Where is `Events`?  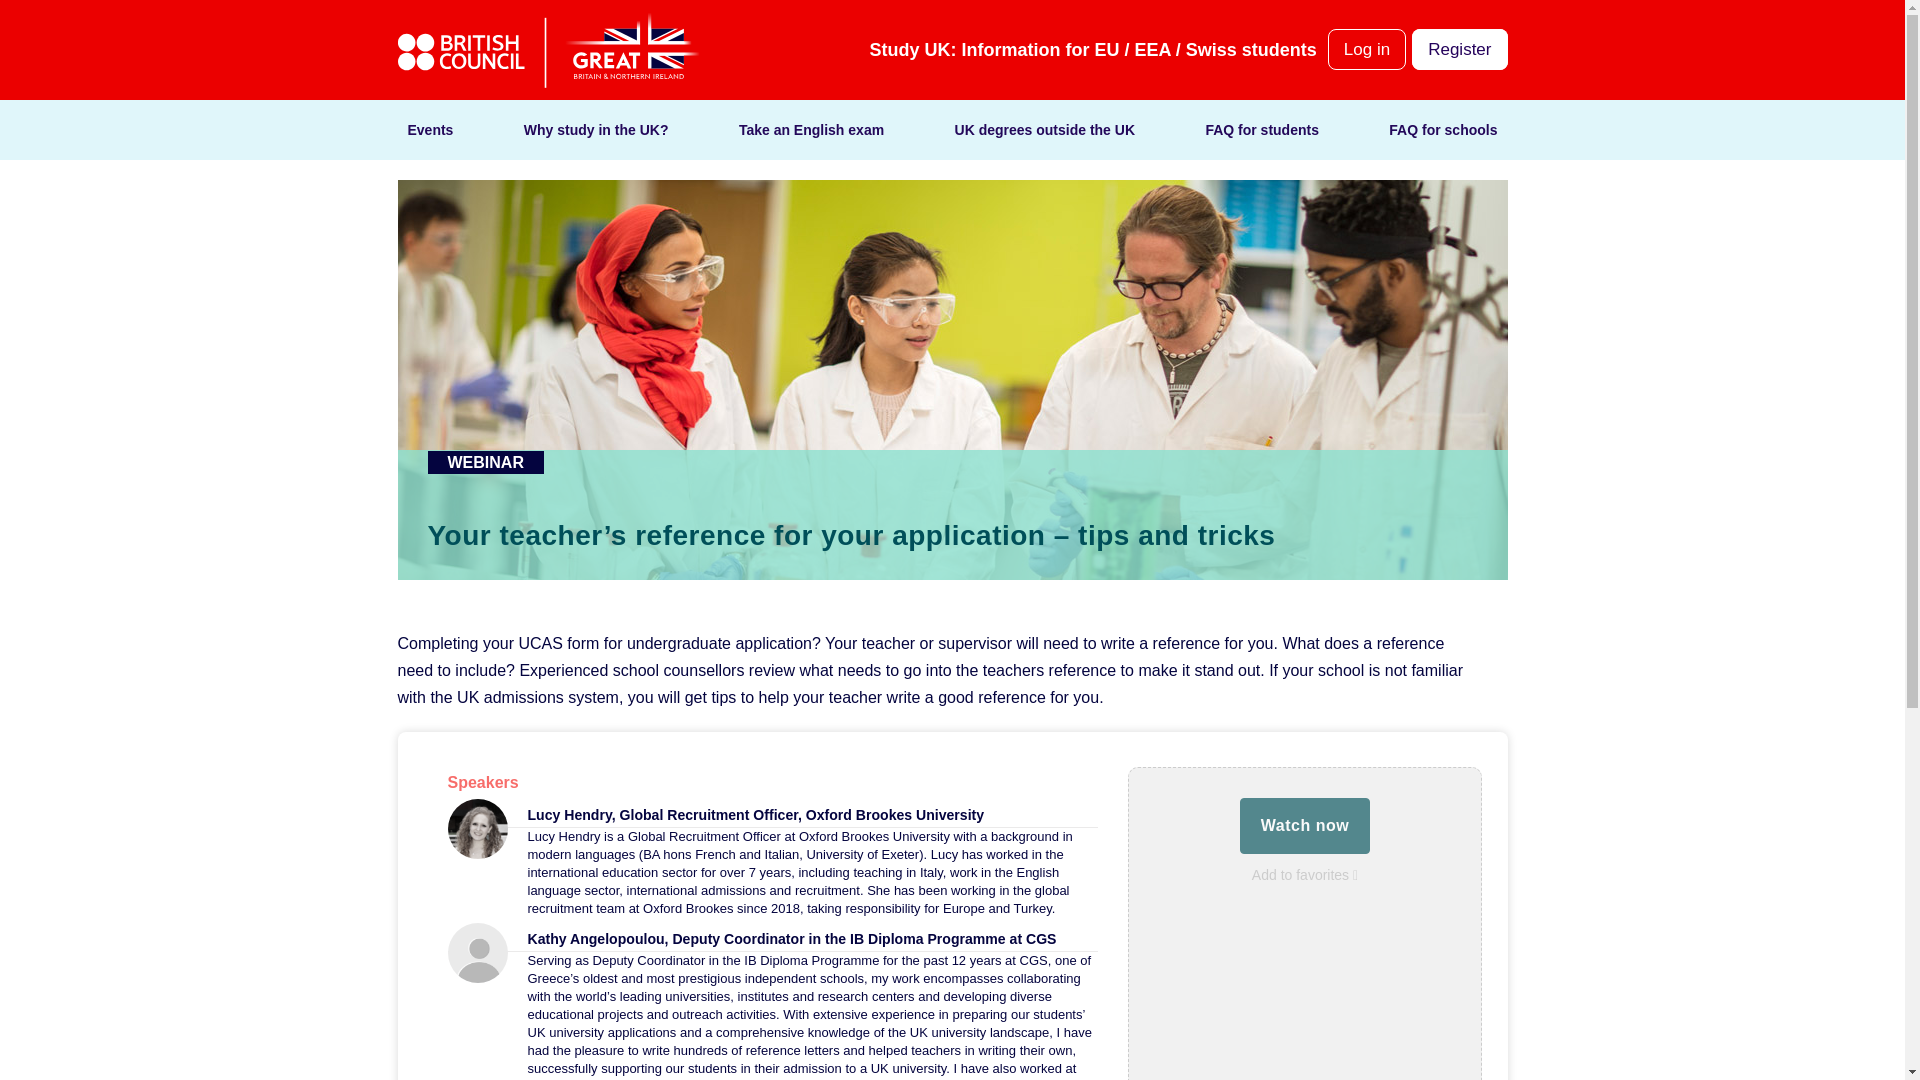 Events is located at coordinates (430, 130).